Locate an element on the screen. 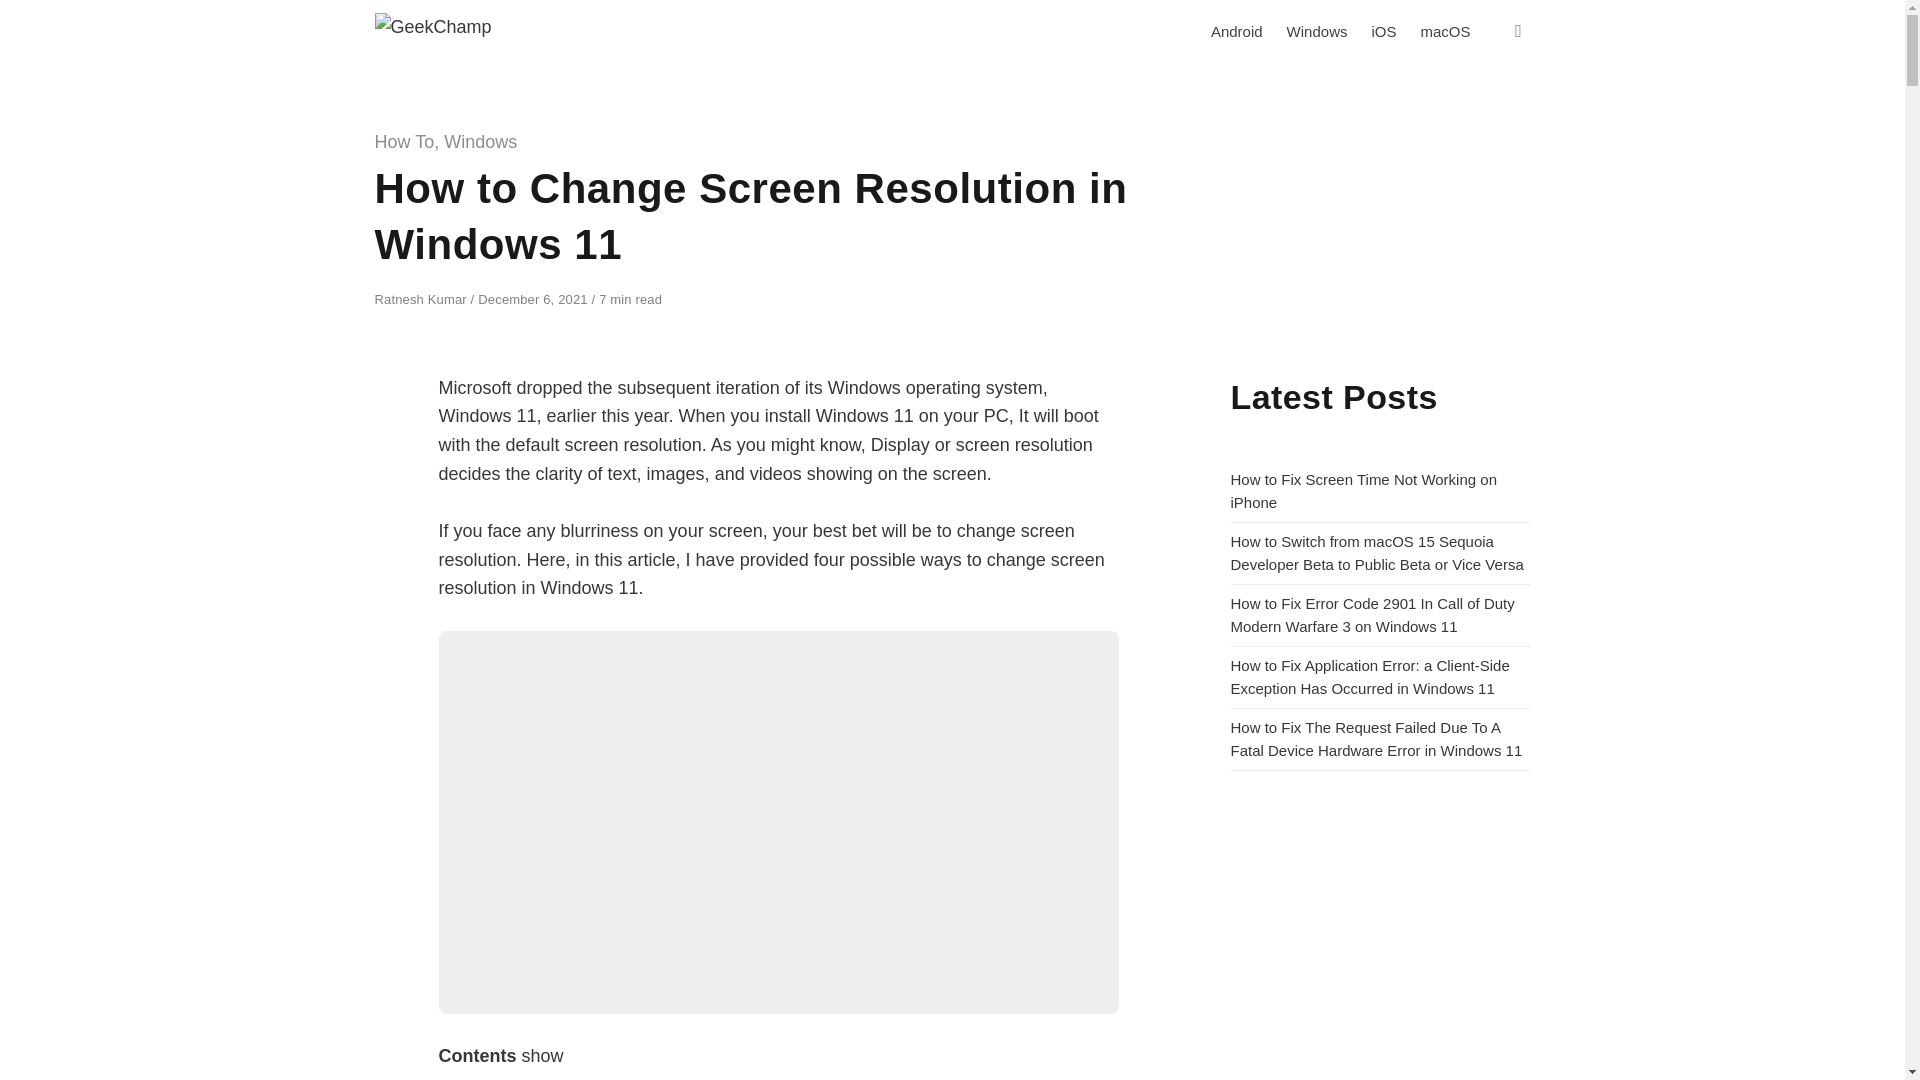 The height and width of the screenshot is (1080, 1920). How To is located at coordinates (404, 142).